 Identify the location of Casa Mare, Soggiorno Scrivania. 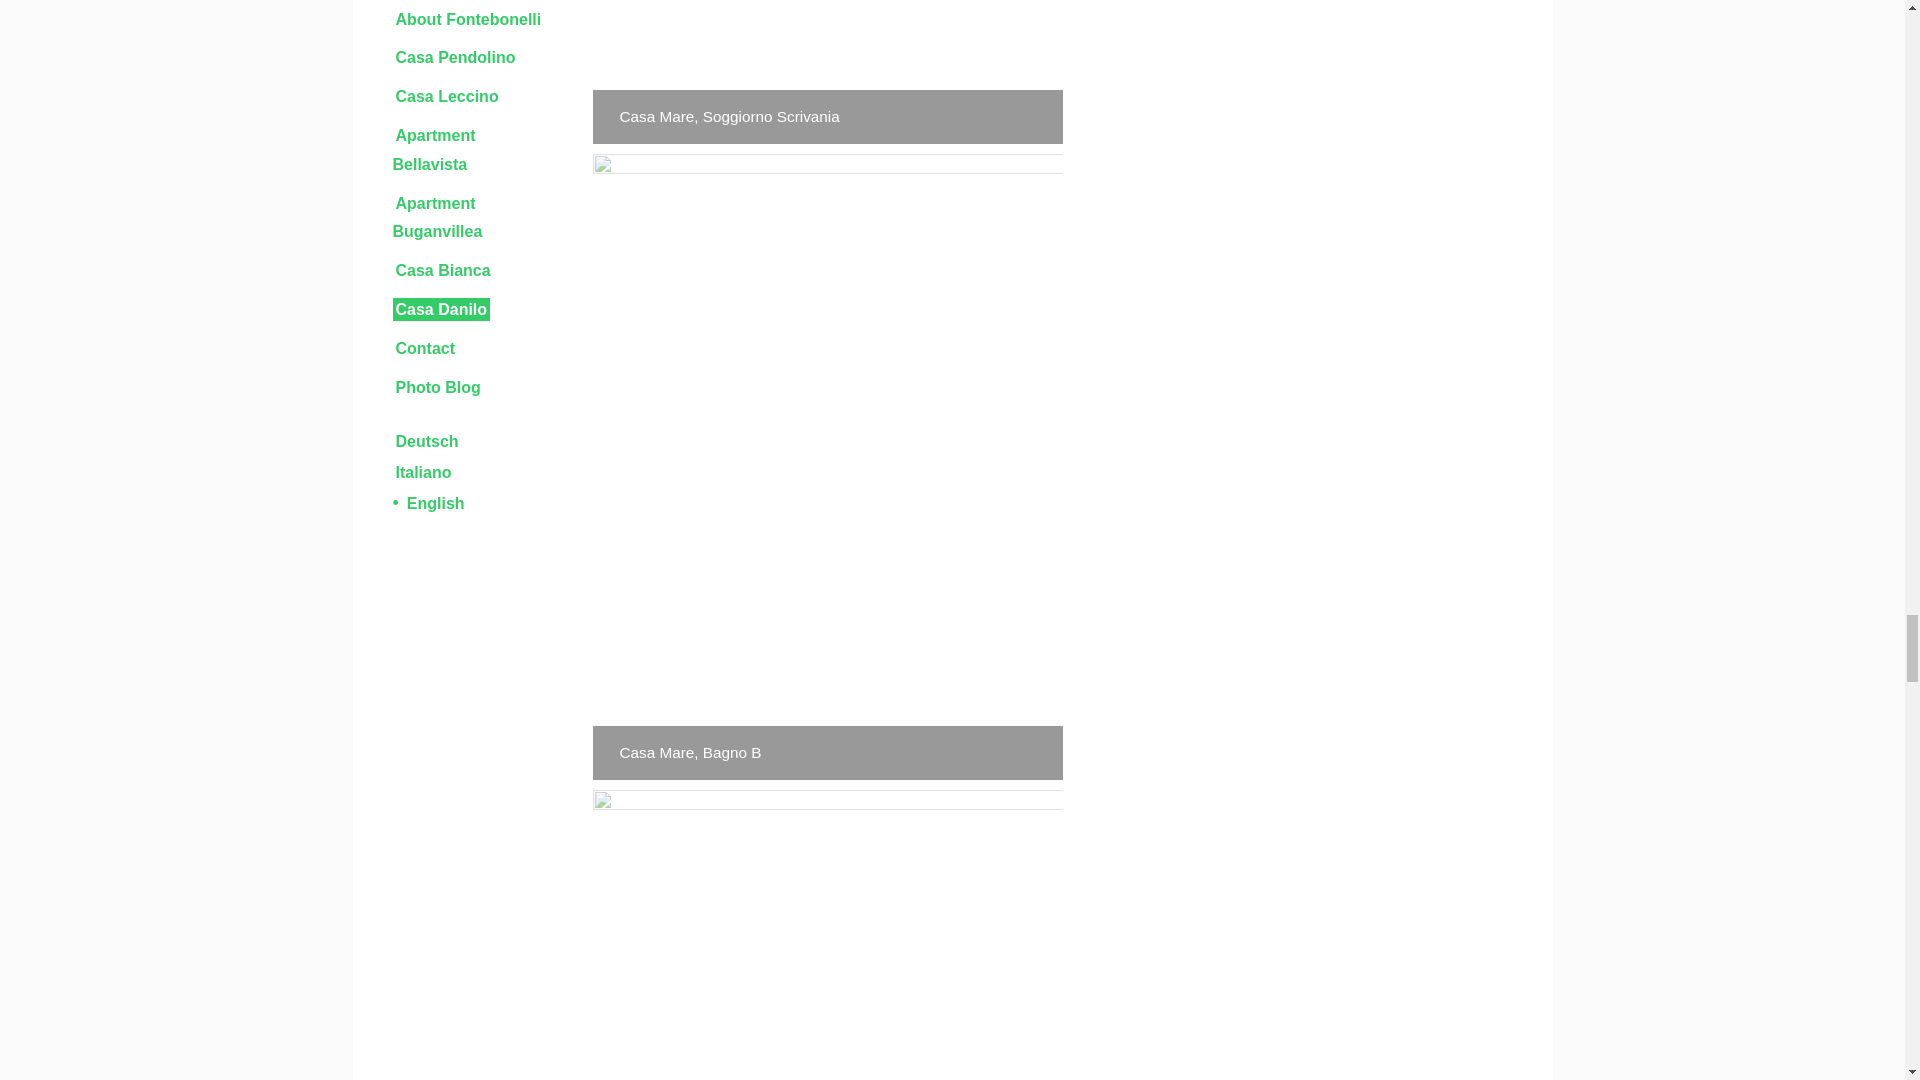
(826, 72).